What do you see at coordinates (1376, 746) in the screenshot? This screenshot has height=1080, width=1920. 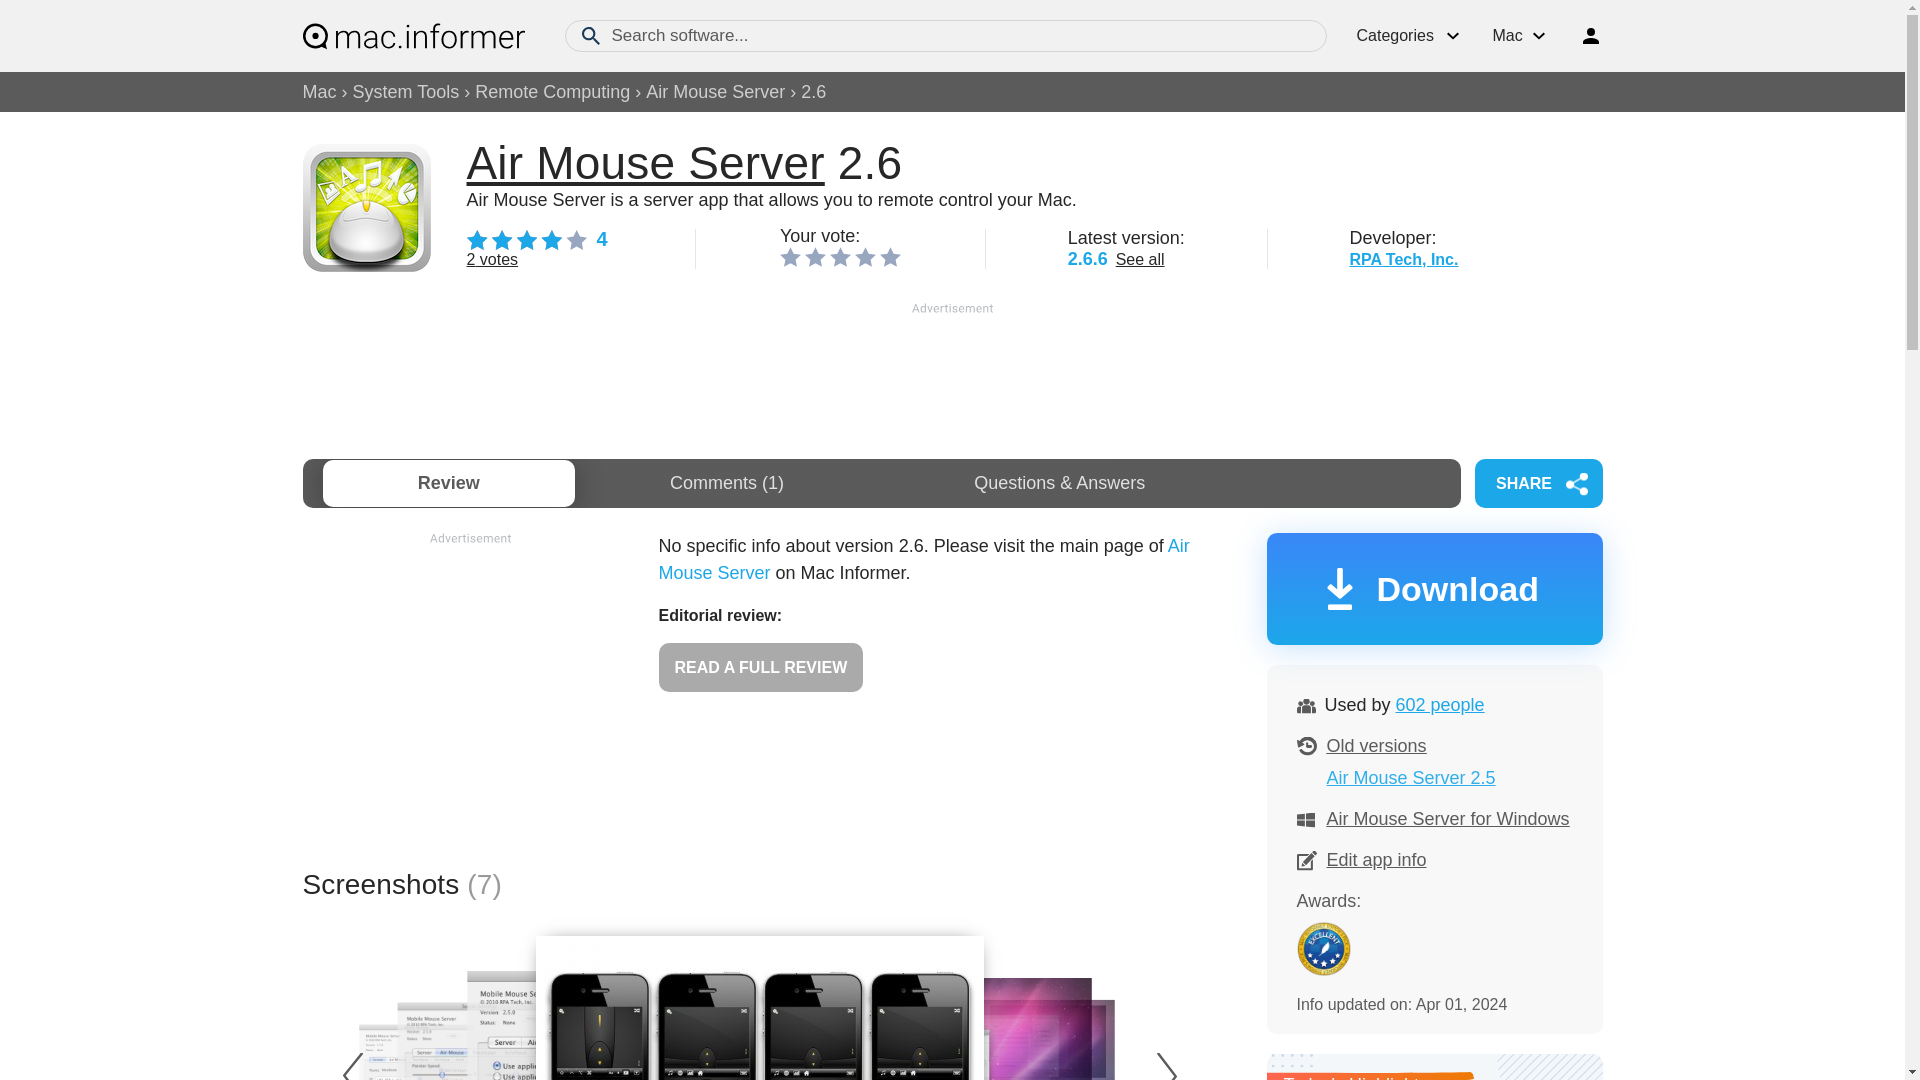 I see `Old versions` at bounding box center [1376, 746].